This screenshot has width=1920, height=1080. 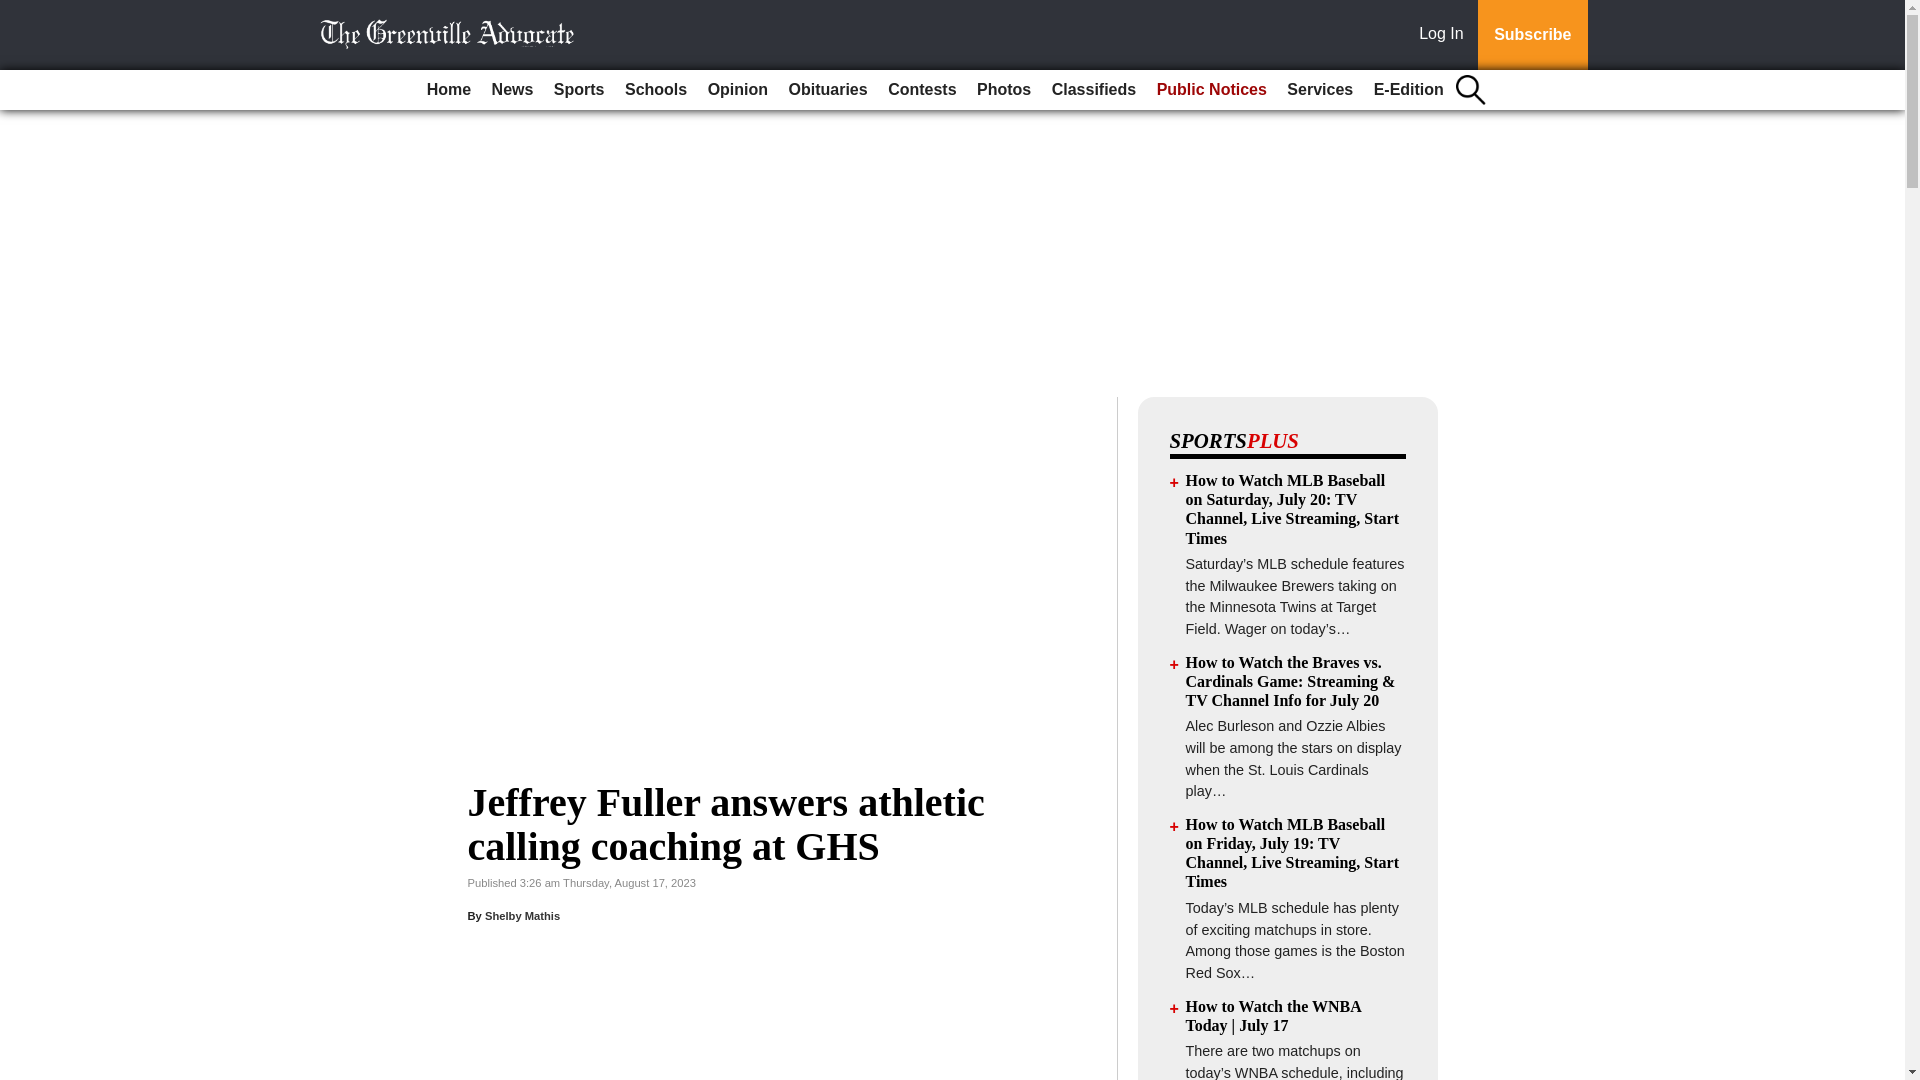 What do you see at coordinates (578, 90) in the screenshot?
I see `Sports` at bounding box center [578, 90].